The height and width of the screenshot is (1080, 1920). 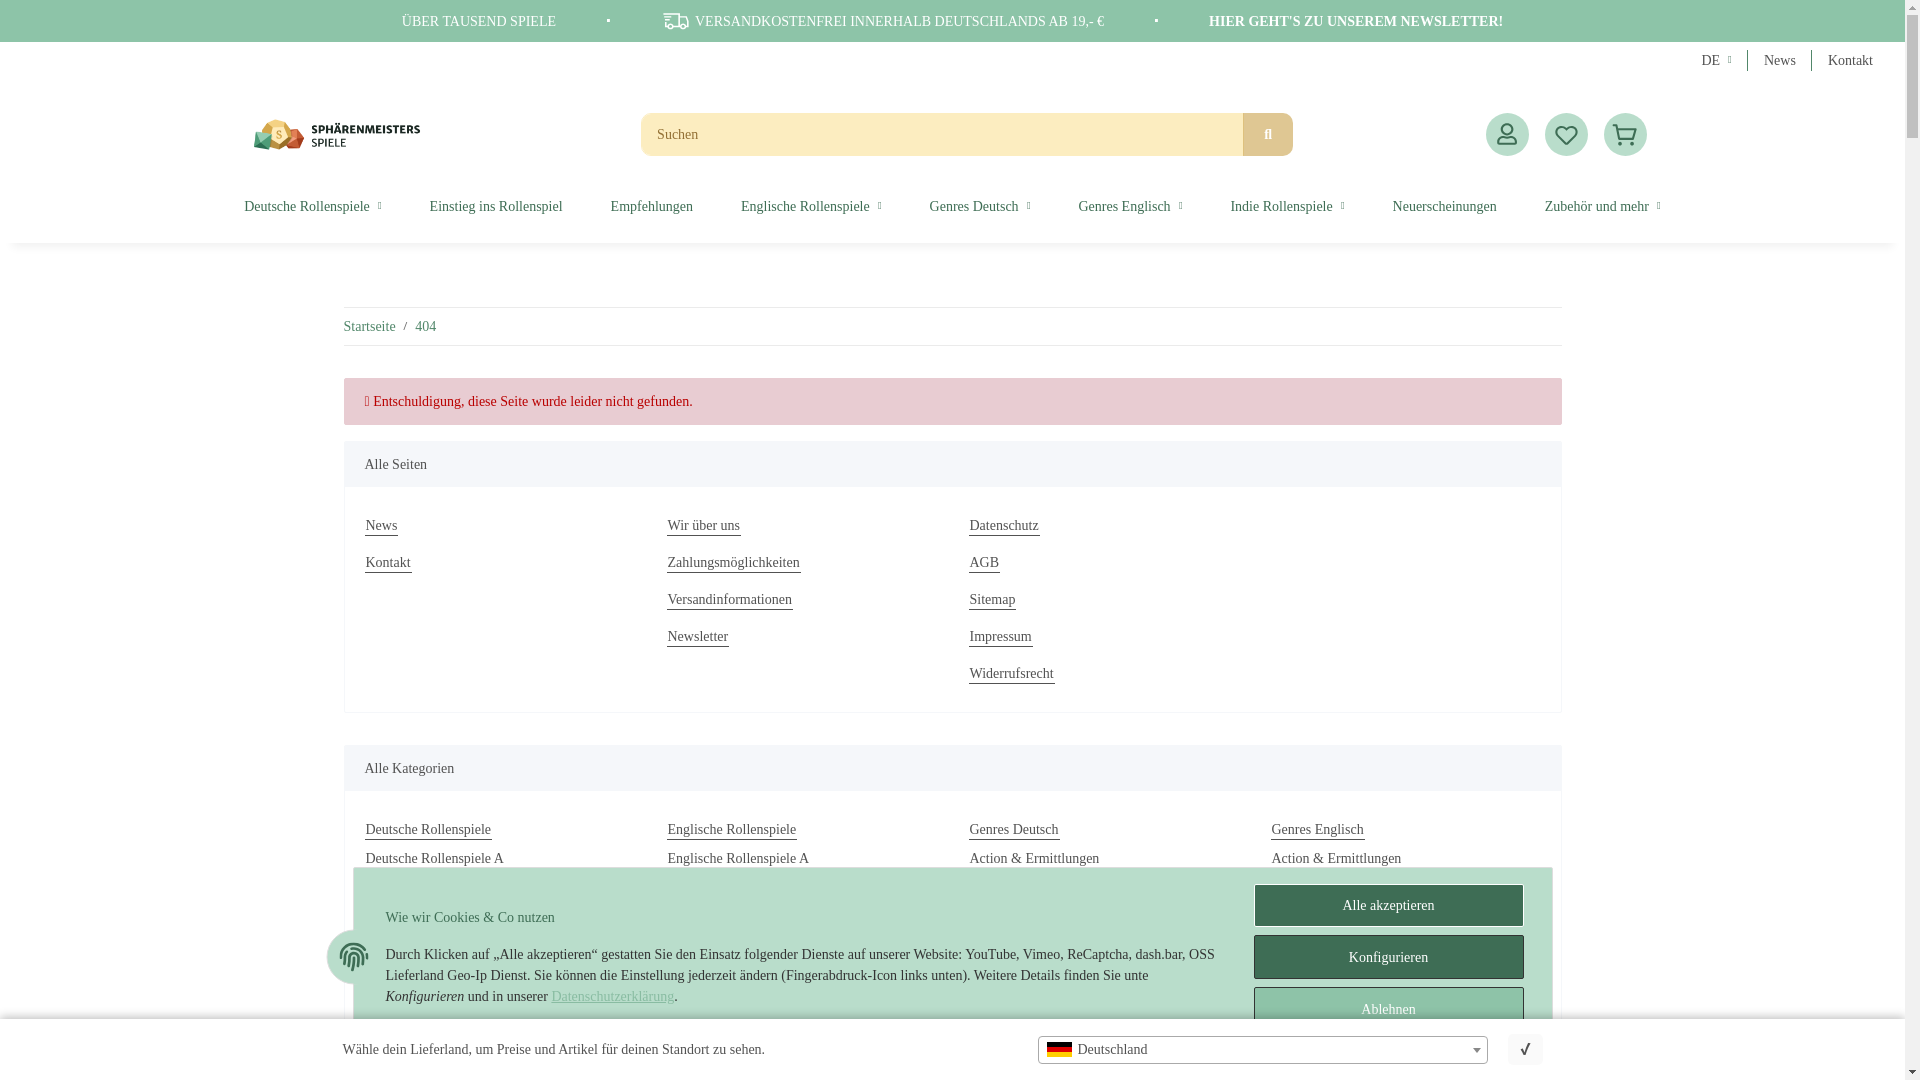 What do you see at coordinates (1780, 60) in the screenshot?
I see `Aktuelle Neuigkeiten` at bounding box center [1780, 60].